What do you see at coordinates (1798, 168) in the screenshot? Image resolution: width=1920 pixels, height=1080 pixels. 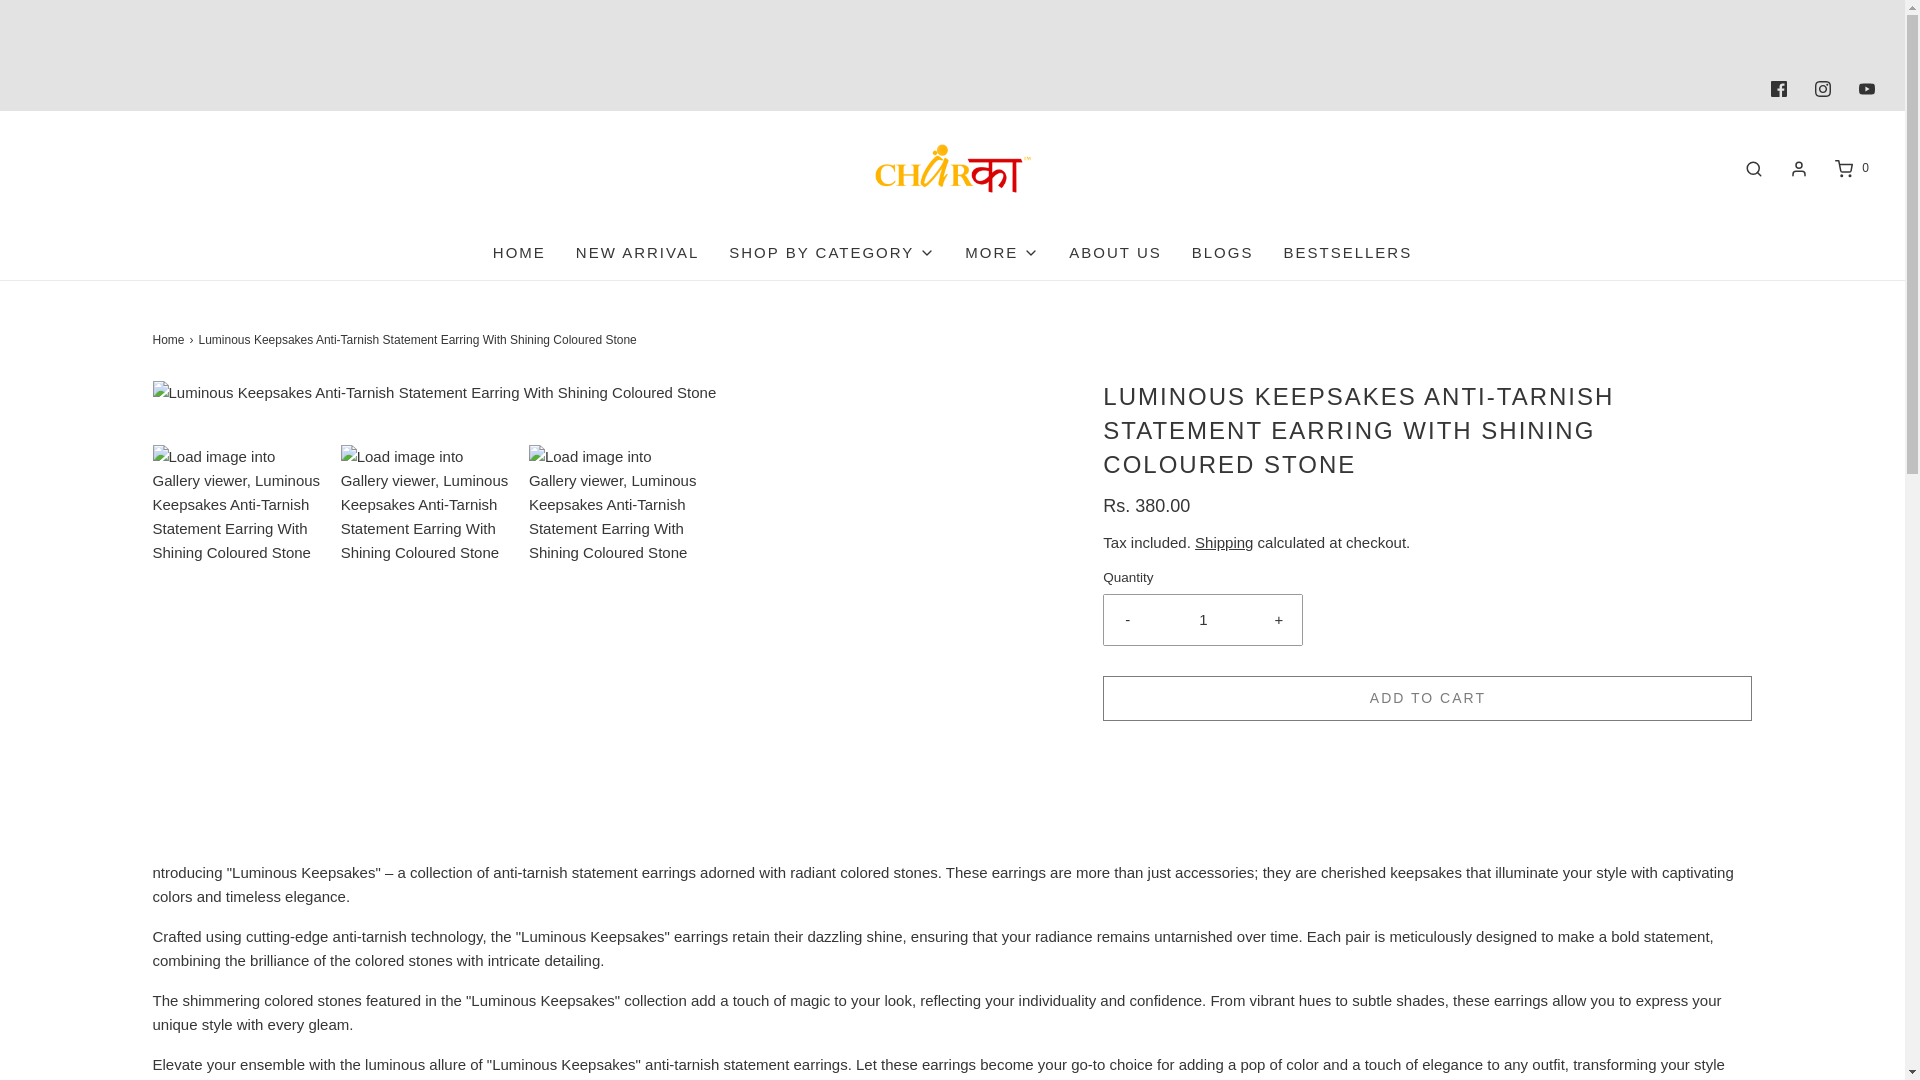 I see `Log in` at bounding box center [1798, 168].